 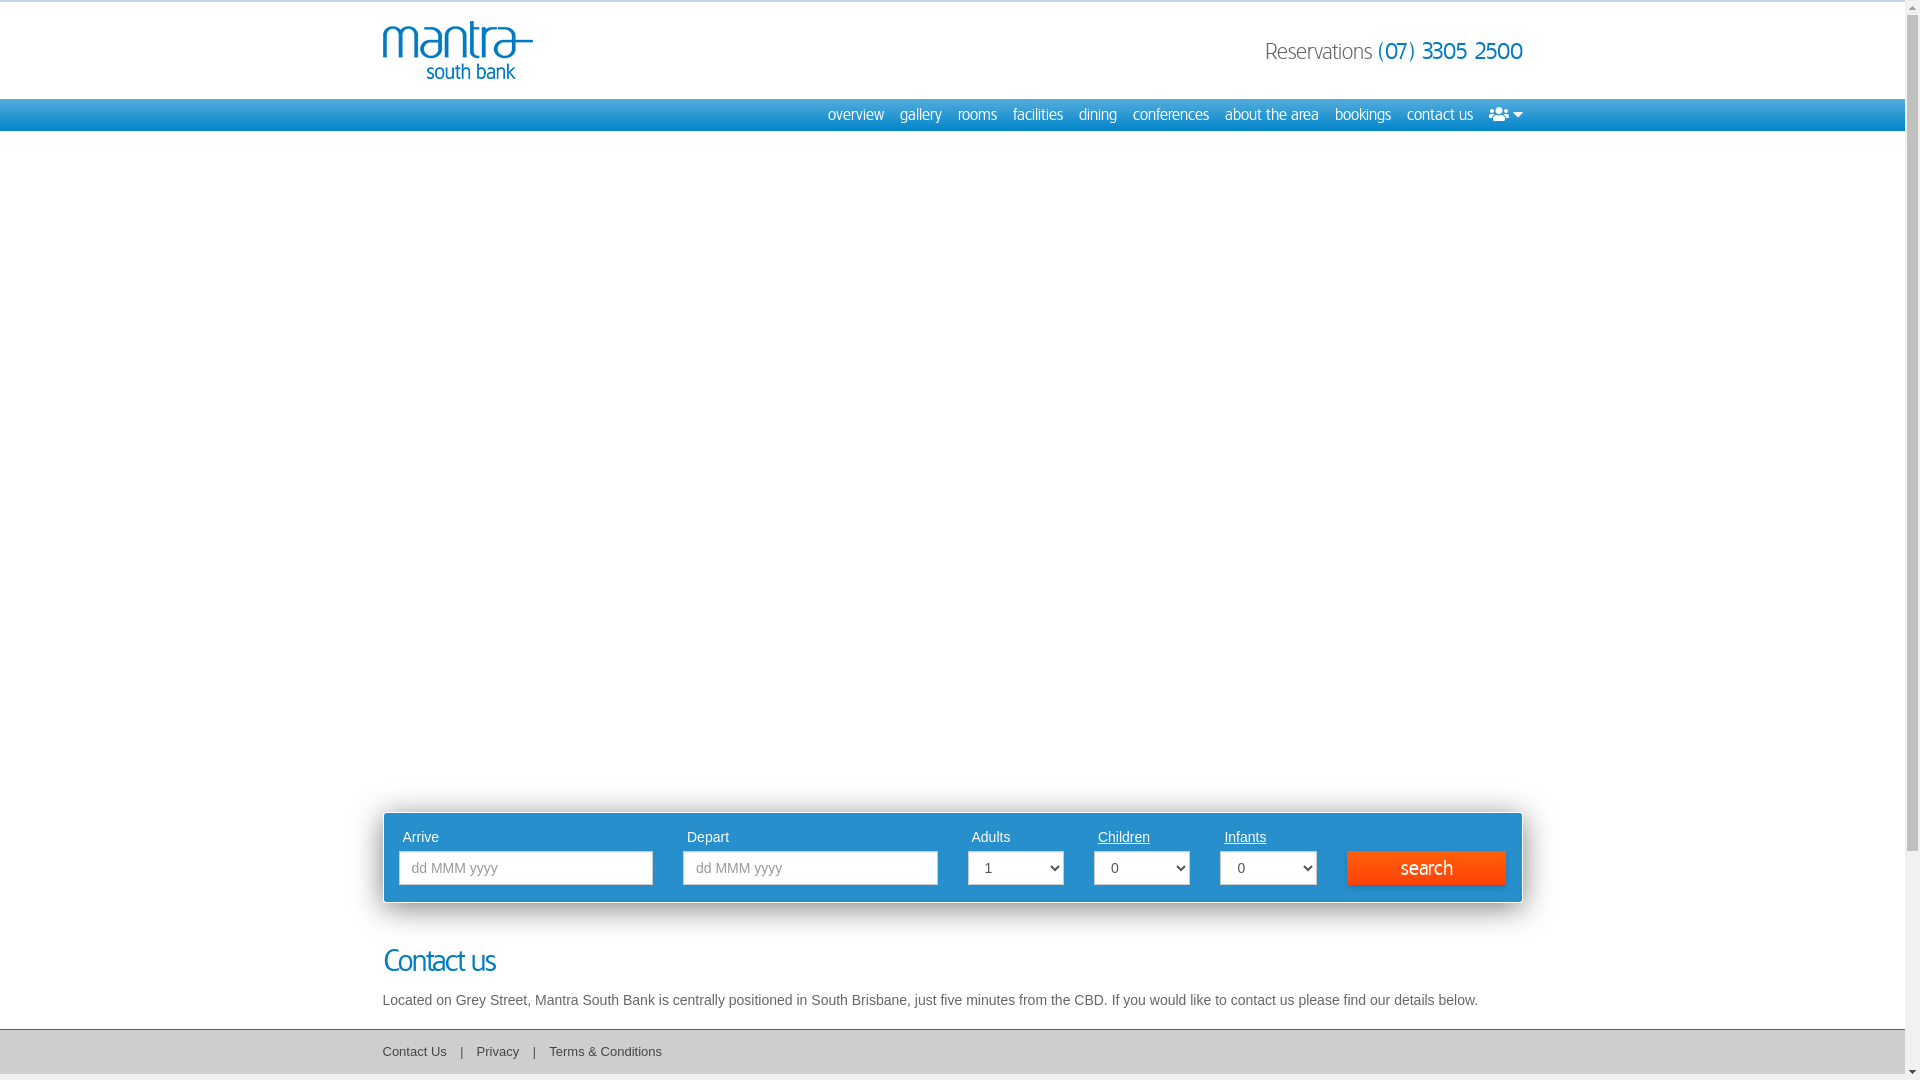 I want to click on Terms & Conditions, so click(x=606, y=1052).